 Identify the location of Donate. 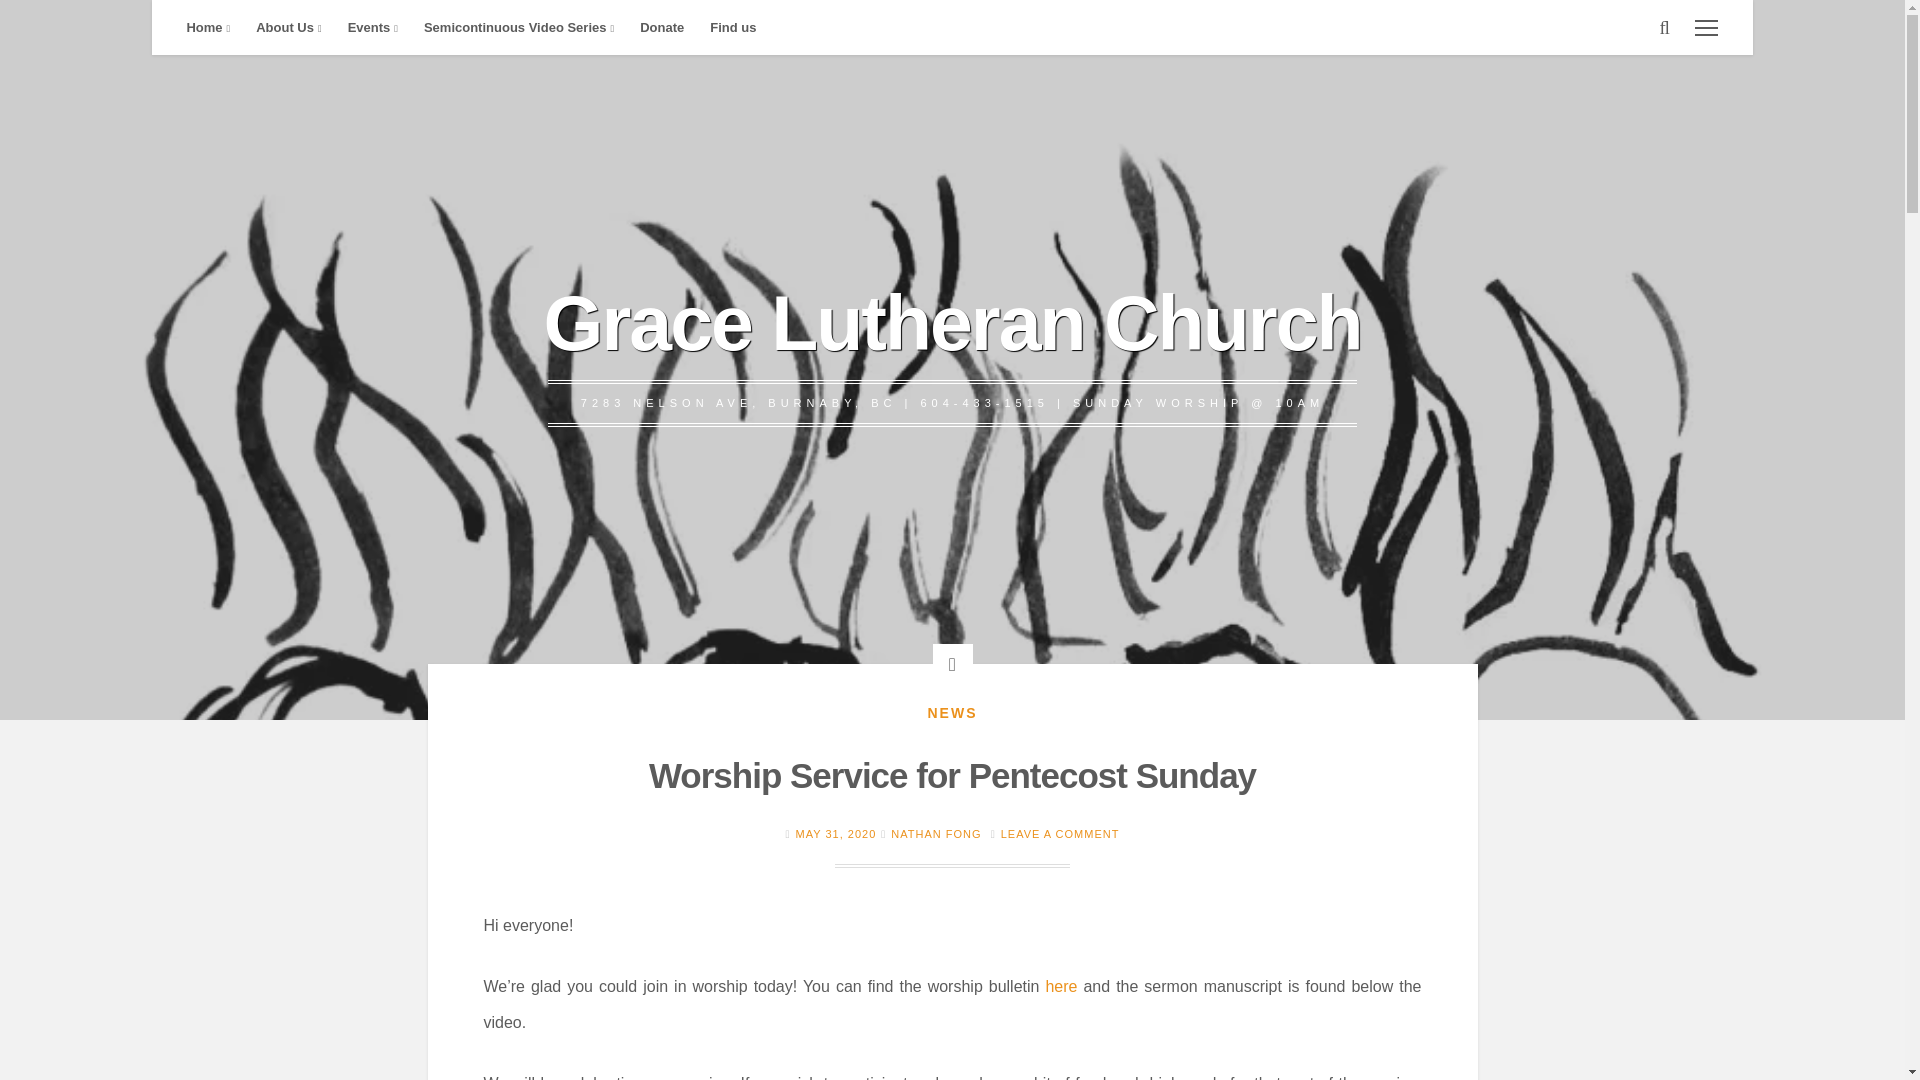
(662, 28).